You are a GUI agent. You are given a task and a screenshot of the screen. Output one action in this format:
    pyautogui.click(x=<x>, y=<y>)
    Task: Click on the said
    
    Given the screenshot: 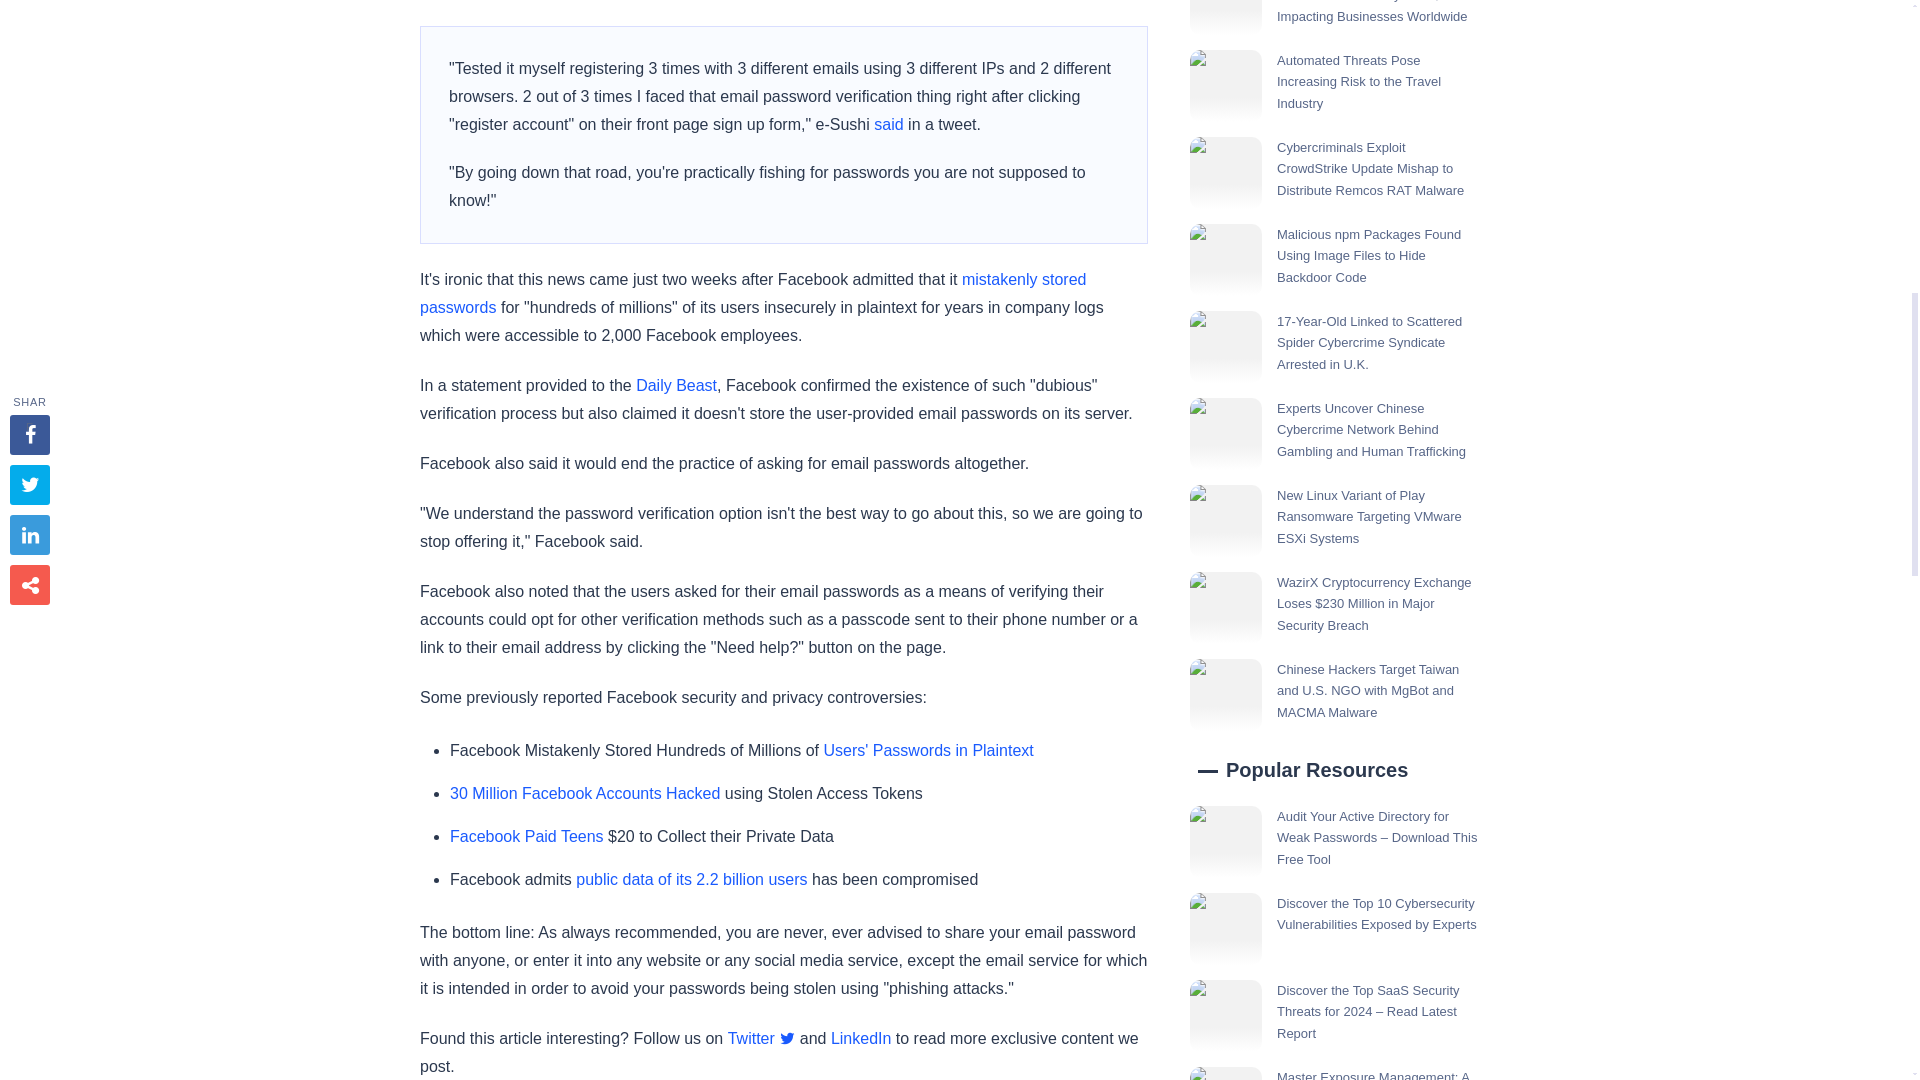 What is the action you would take?
    pyautogui.click(x=888, y=124)
    